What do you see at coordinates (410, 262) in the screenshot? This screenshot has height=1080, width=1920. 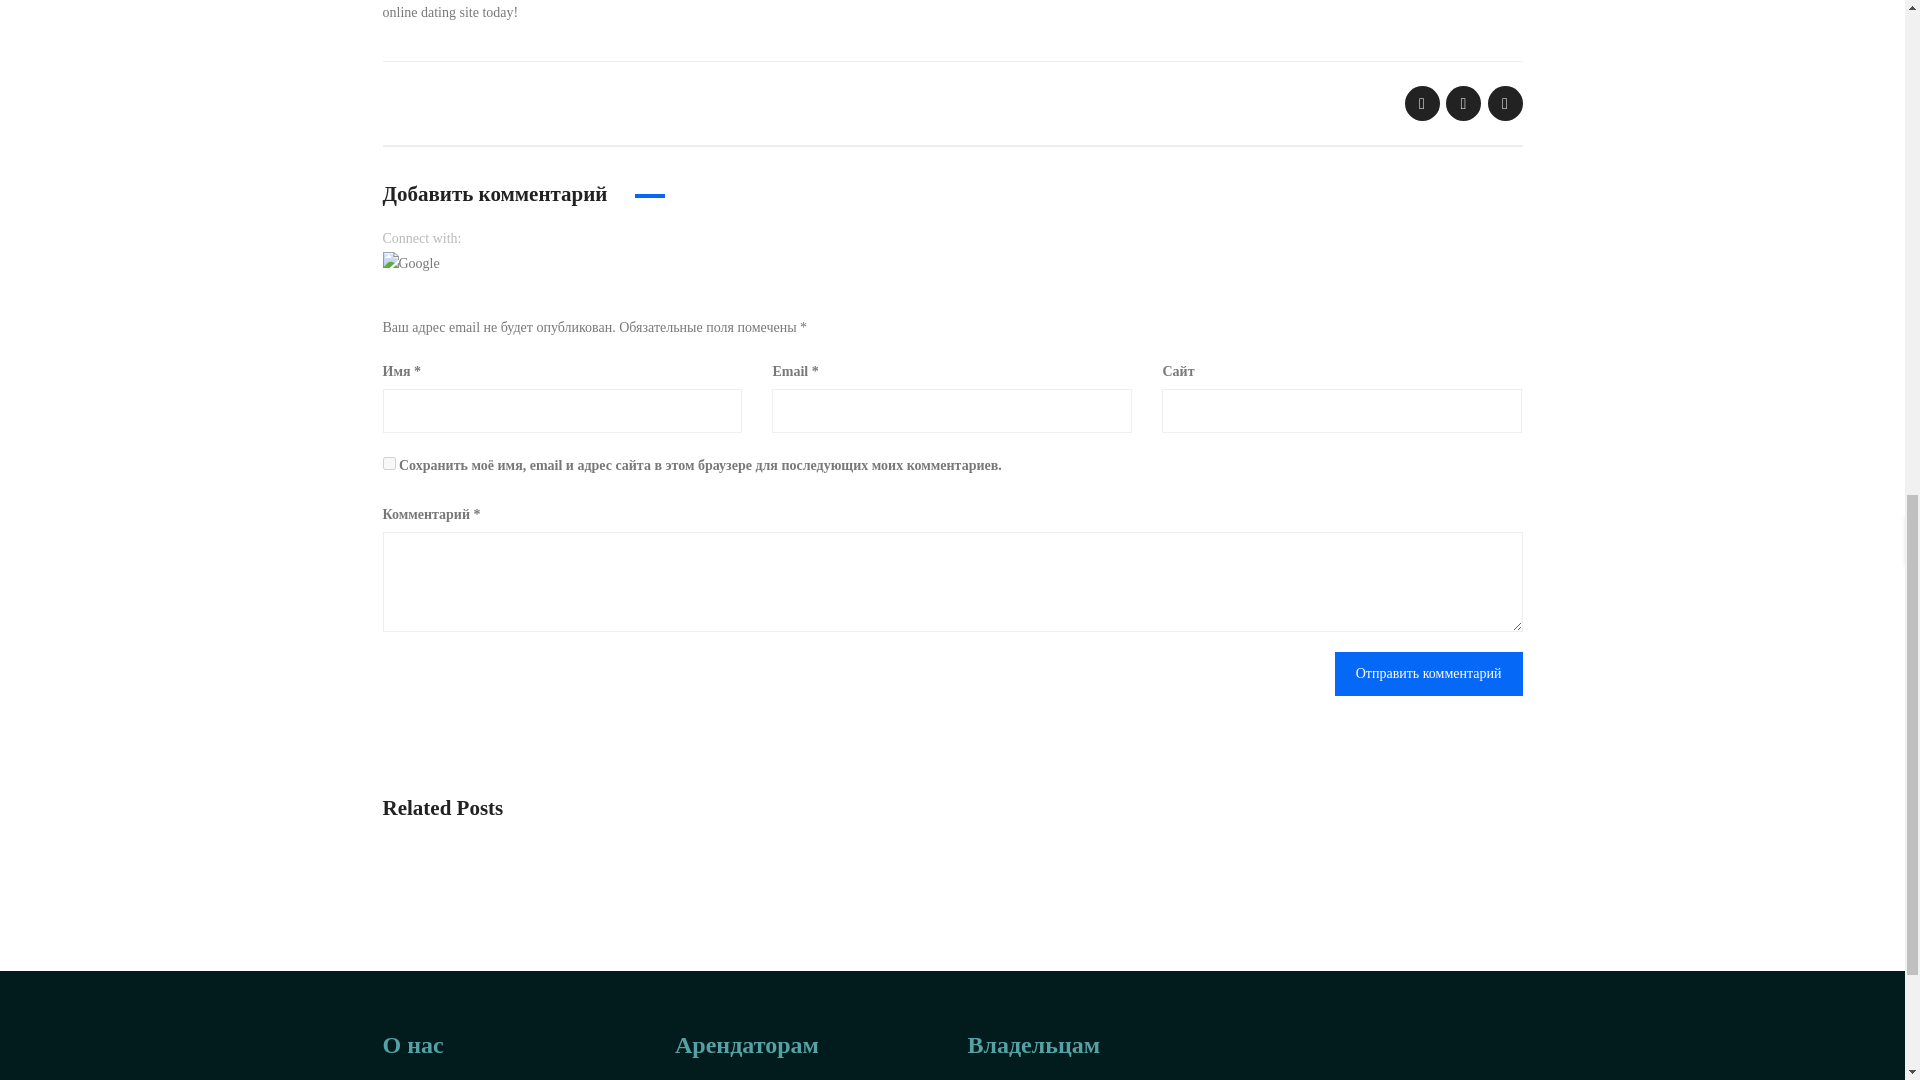 I see `Connect with Google` at bounding box center [410, 262].